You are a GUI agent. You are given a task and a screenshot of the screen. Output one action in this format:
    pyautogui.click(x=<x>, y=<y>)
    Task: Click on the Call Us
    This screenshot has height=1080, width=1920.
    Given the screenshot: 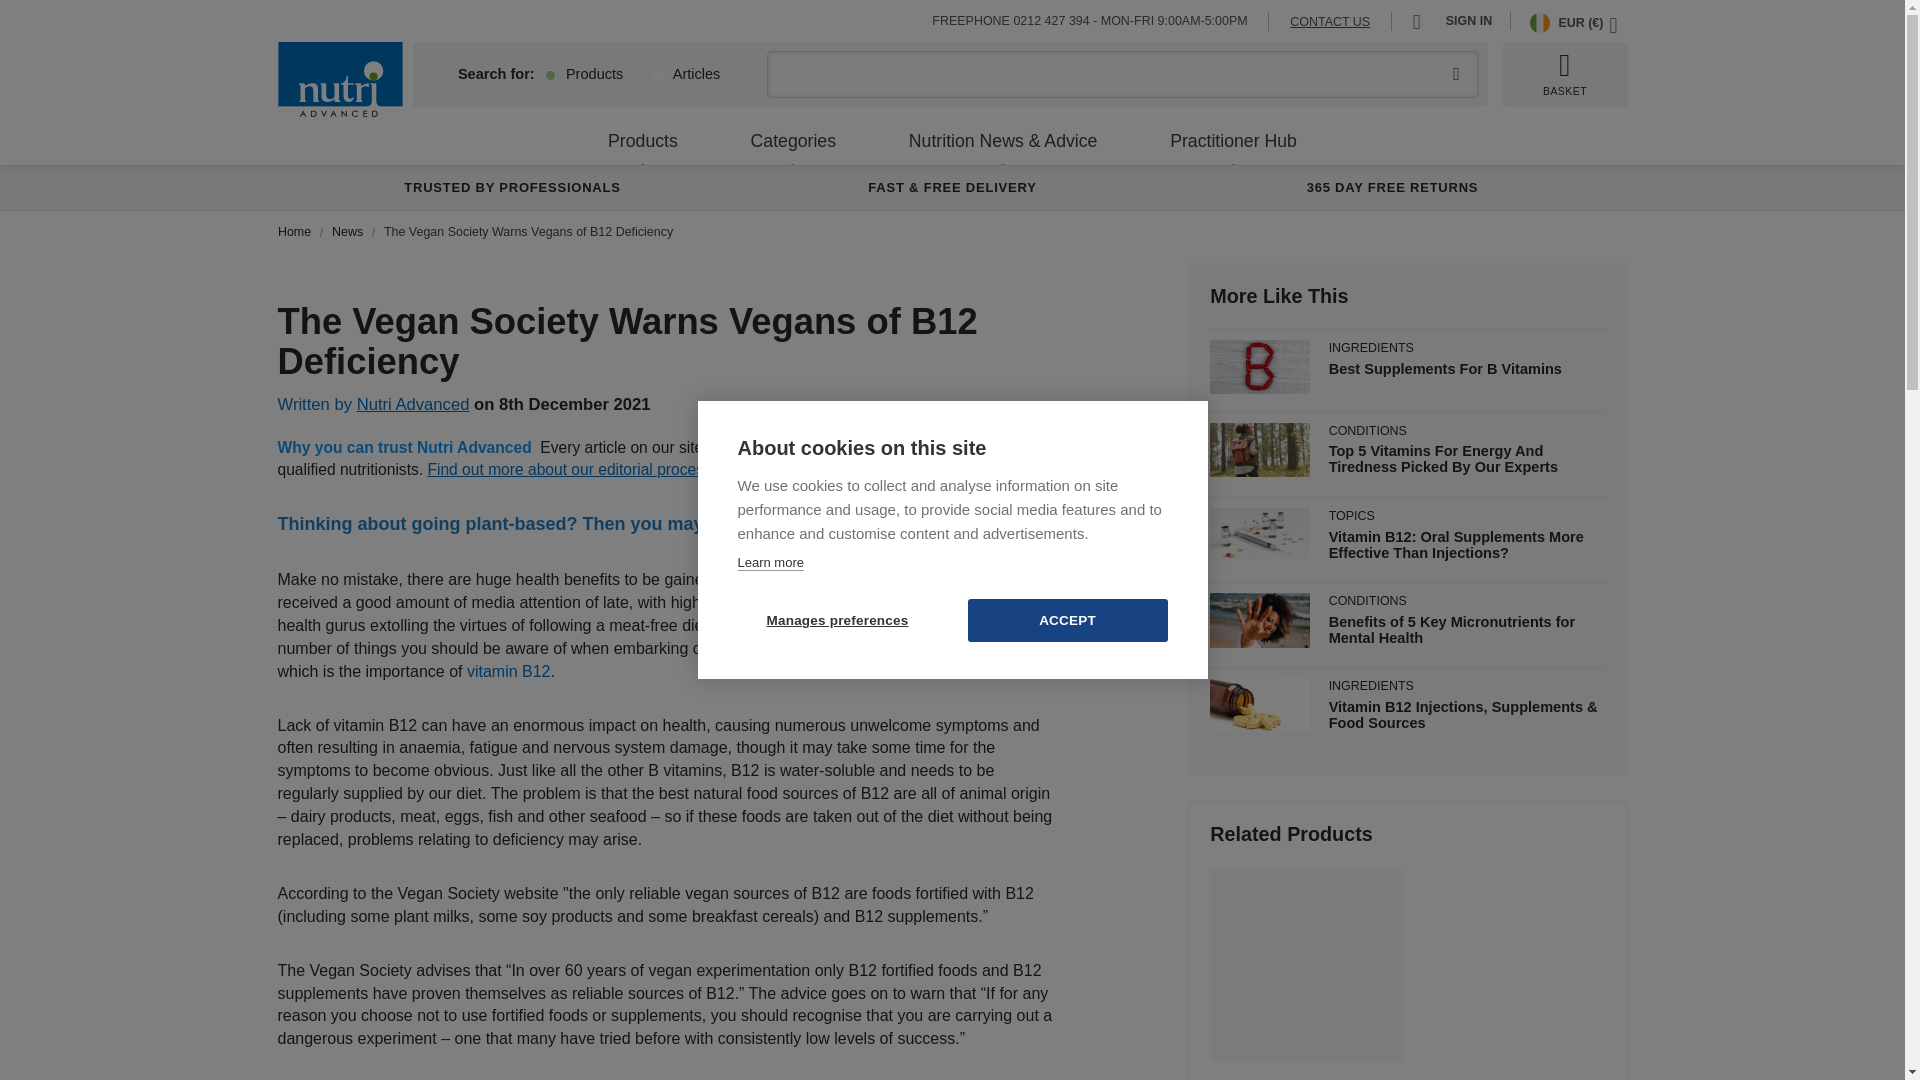 What is the action you would take?
    pyautogui.click(x=1050, y=21)
    